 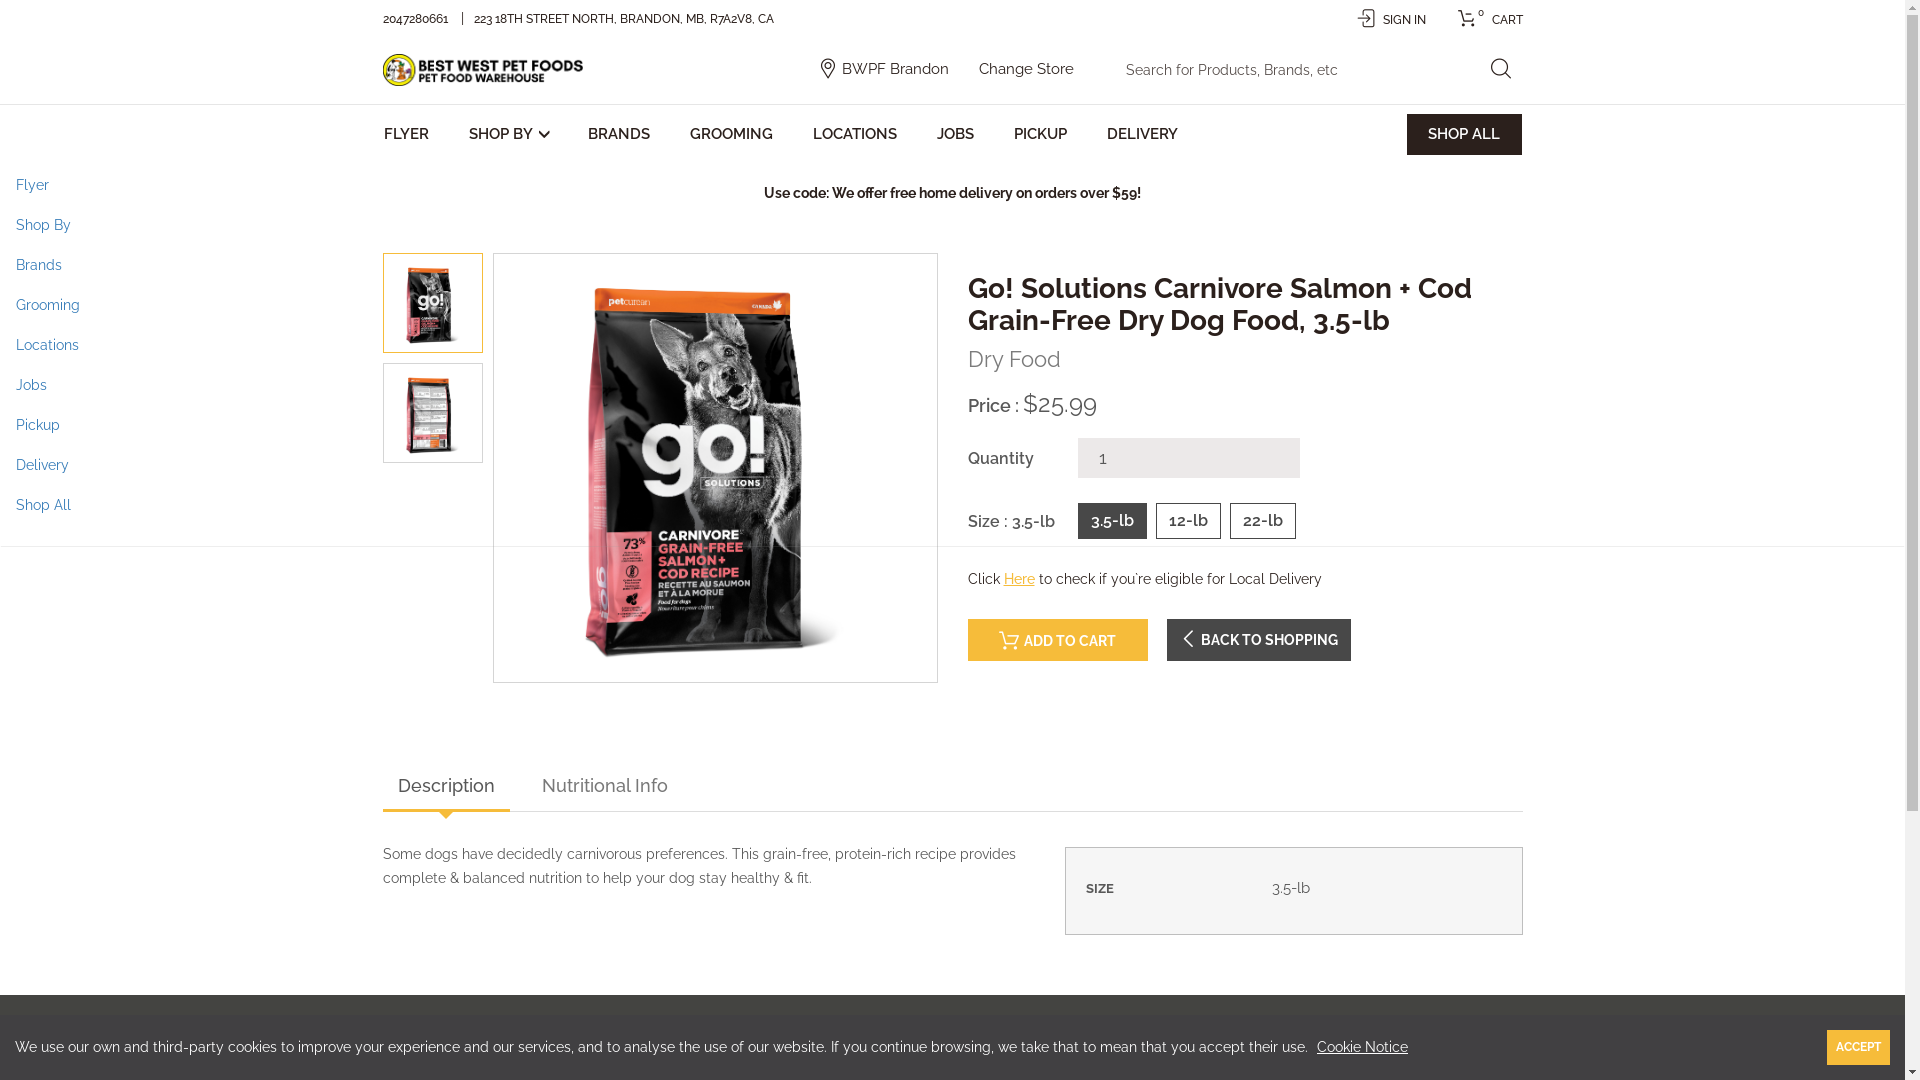 What do you see at coordinates (1362, 1047) in the screenshot?
I see `Cookie Notice` at bounding box center [1362, 1047].